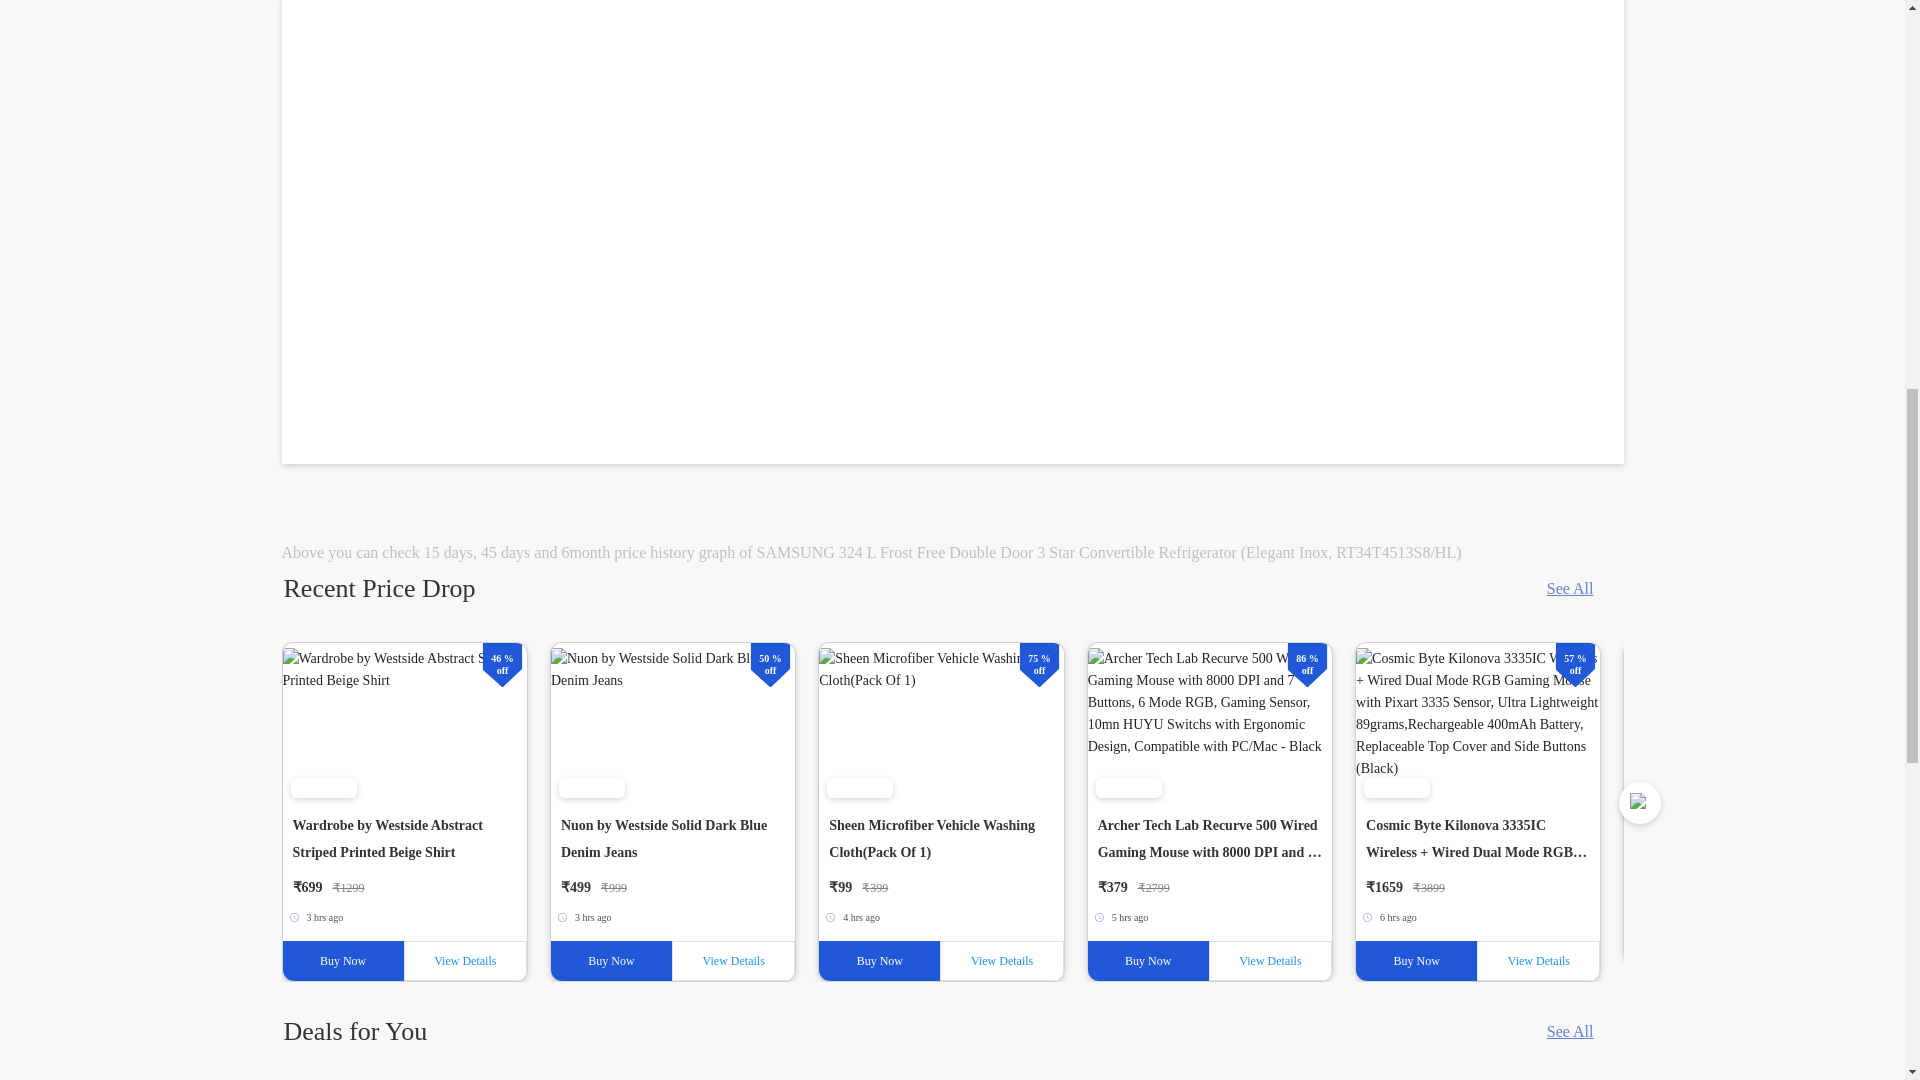 The height and width of the screenshot is (1080, 1920). I want to click on View Details, so click(1002, 960).